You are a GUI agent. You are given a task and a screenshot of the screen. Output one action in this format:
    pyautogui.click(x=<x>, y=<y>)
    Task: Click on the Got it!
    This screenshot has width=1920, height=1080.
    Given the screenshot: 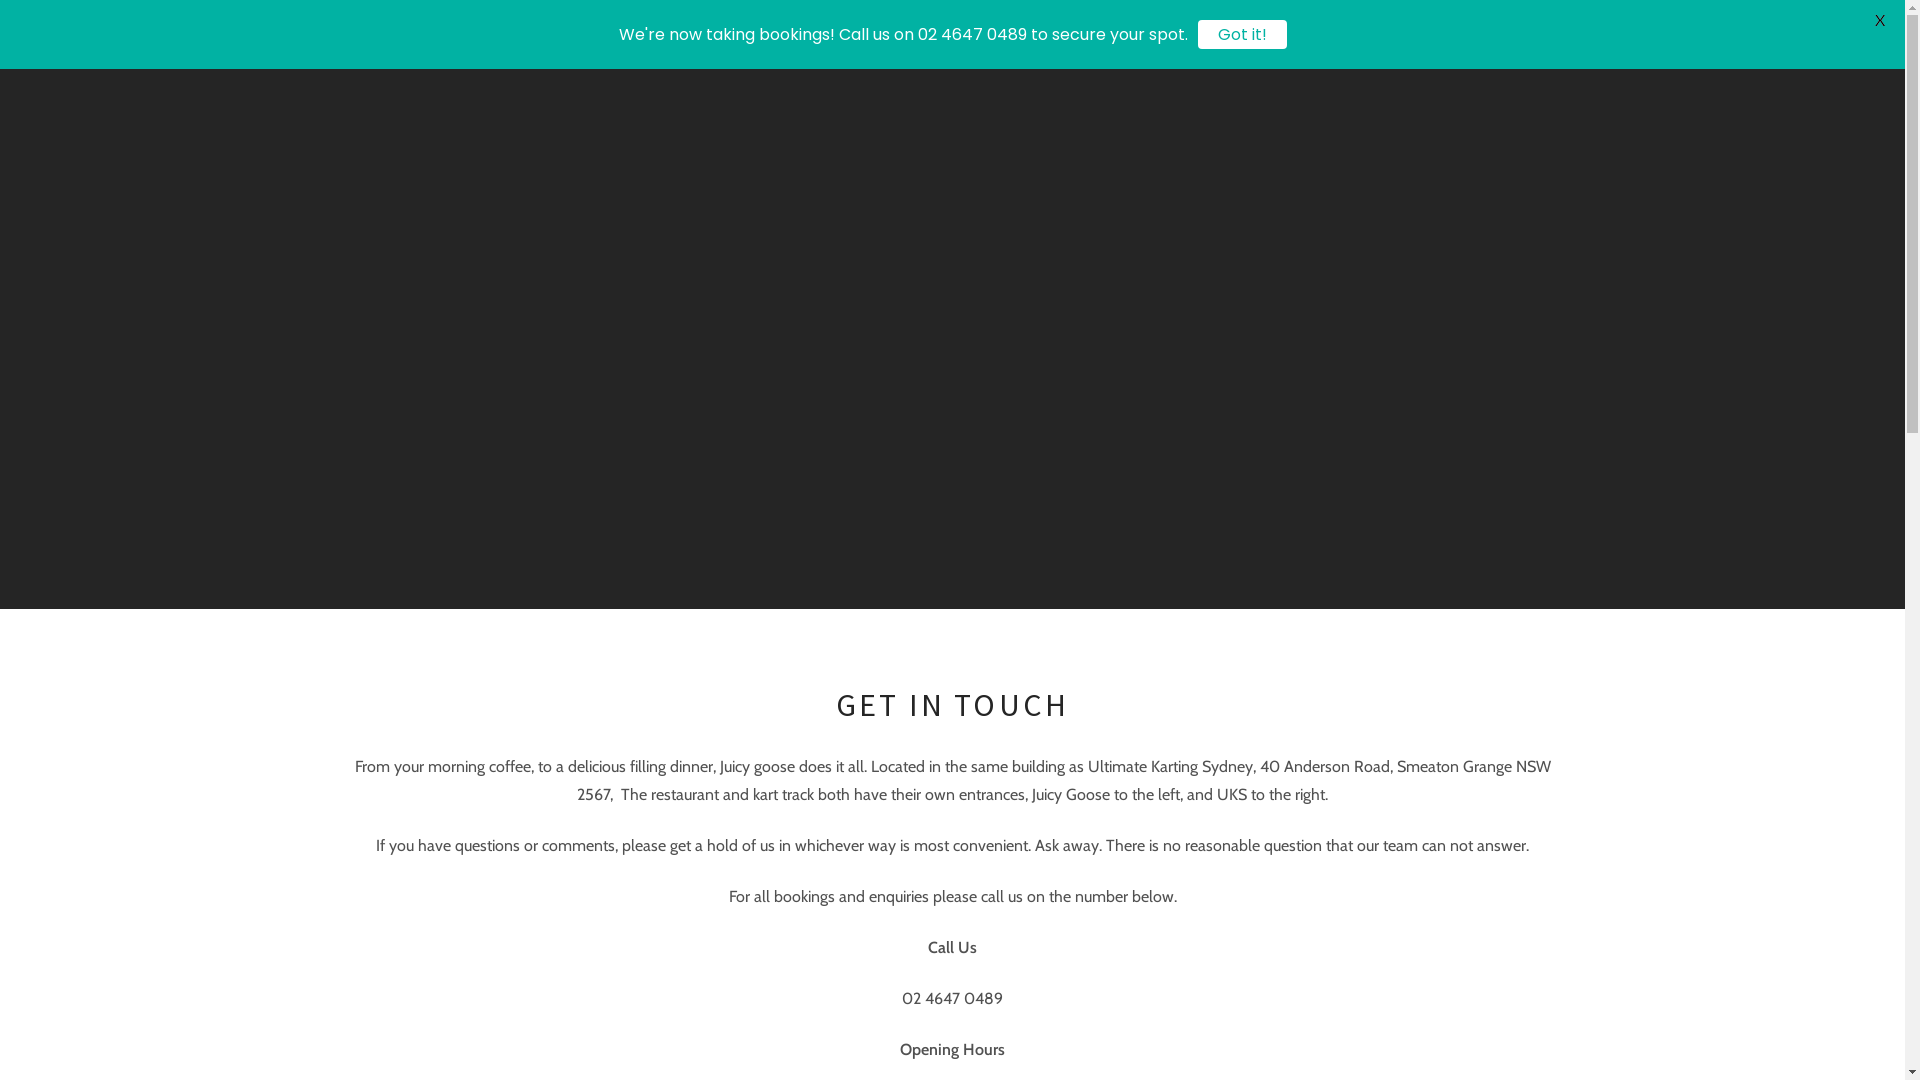 What is the action you would take?
    pyautogui.click(x=1242, y=34)
    